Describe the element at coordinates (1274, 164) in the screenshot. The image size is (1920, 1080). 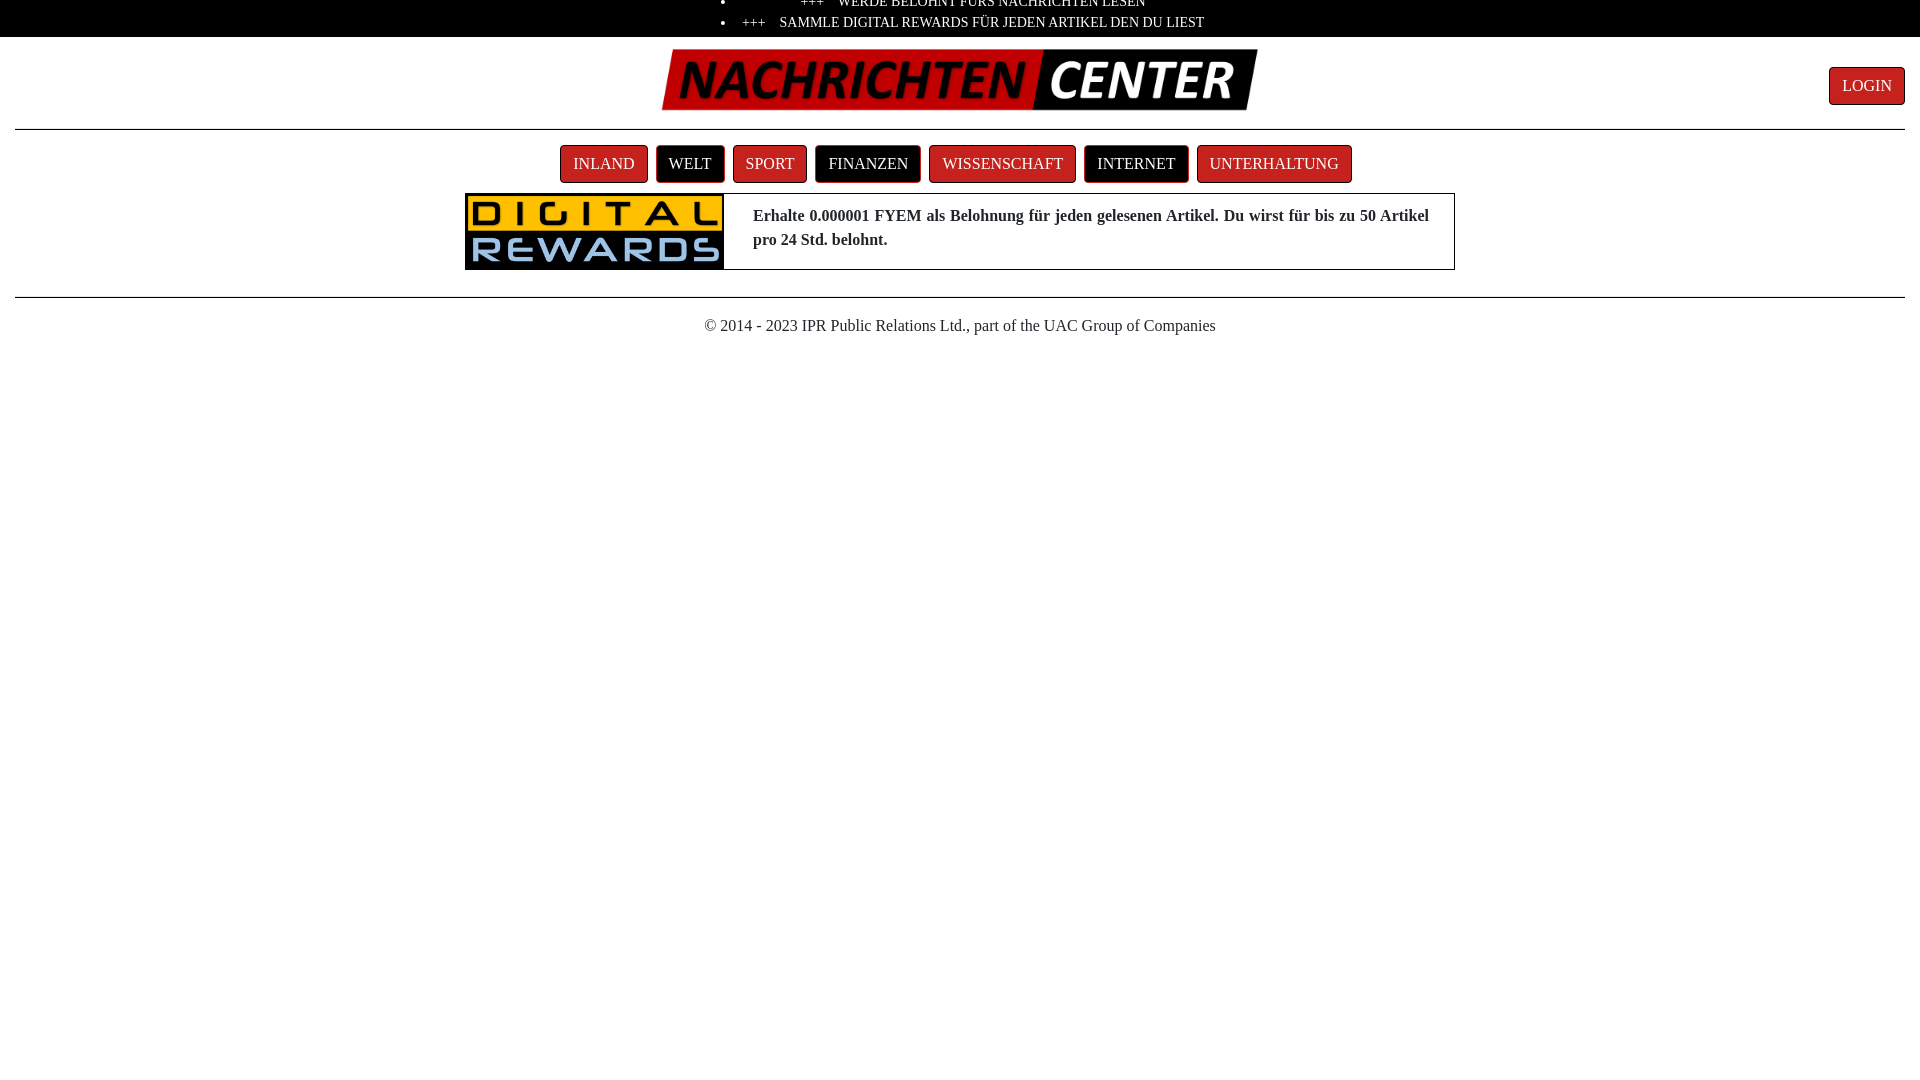
I see `UNTERHALTUNG` at that location.